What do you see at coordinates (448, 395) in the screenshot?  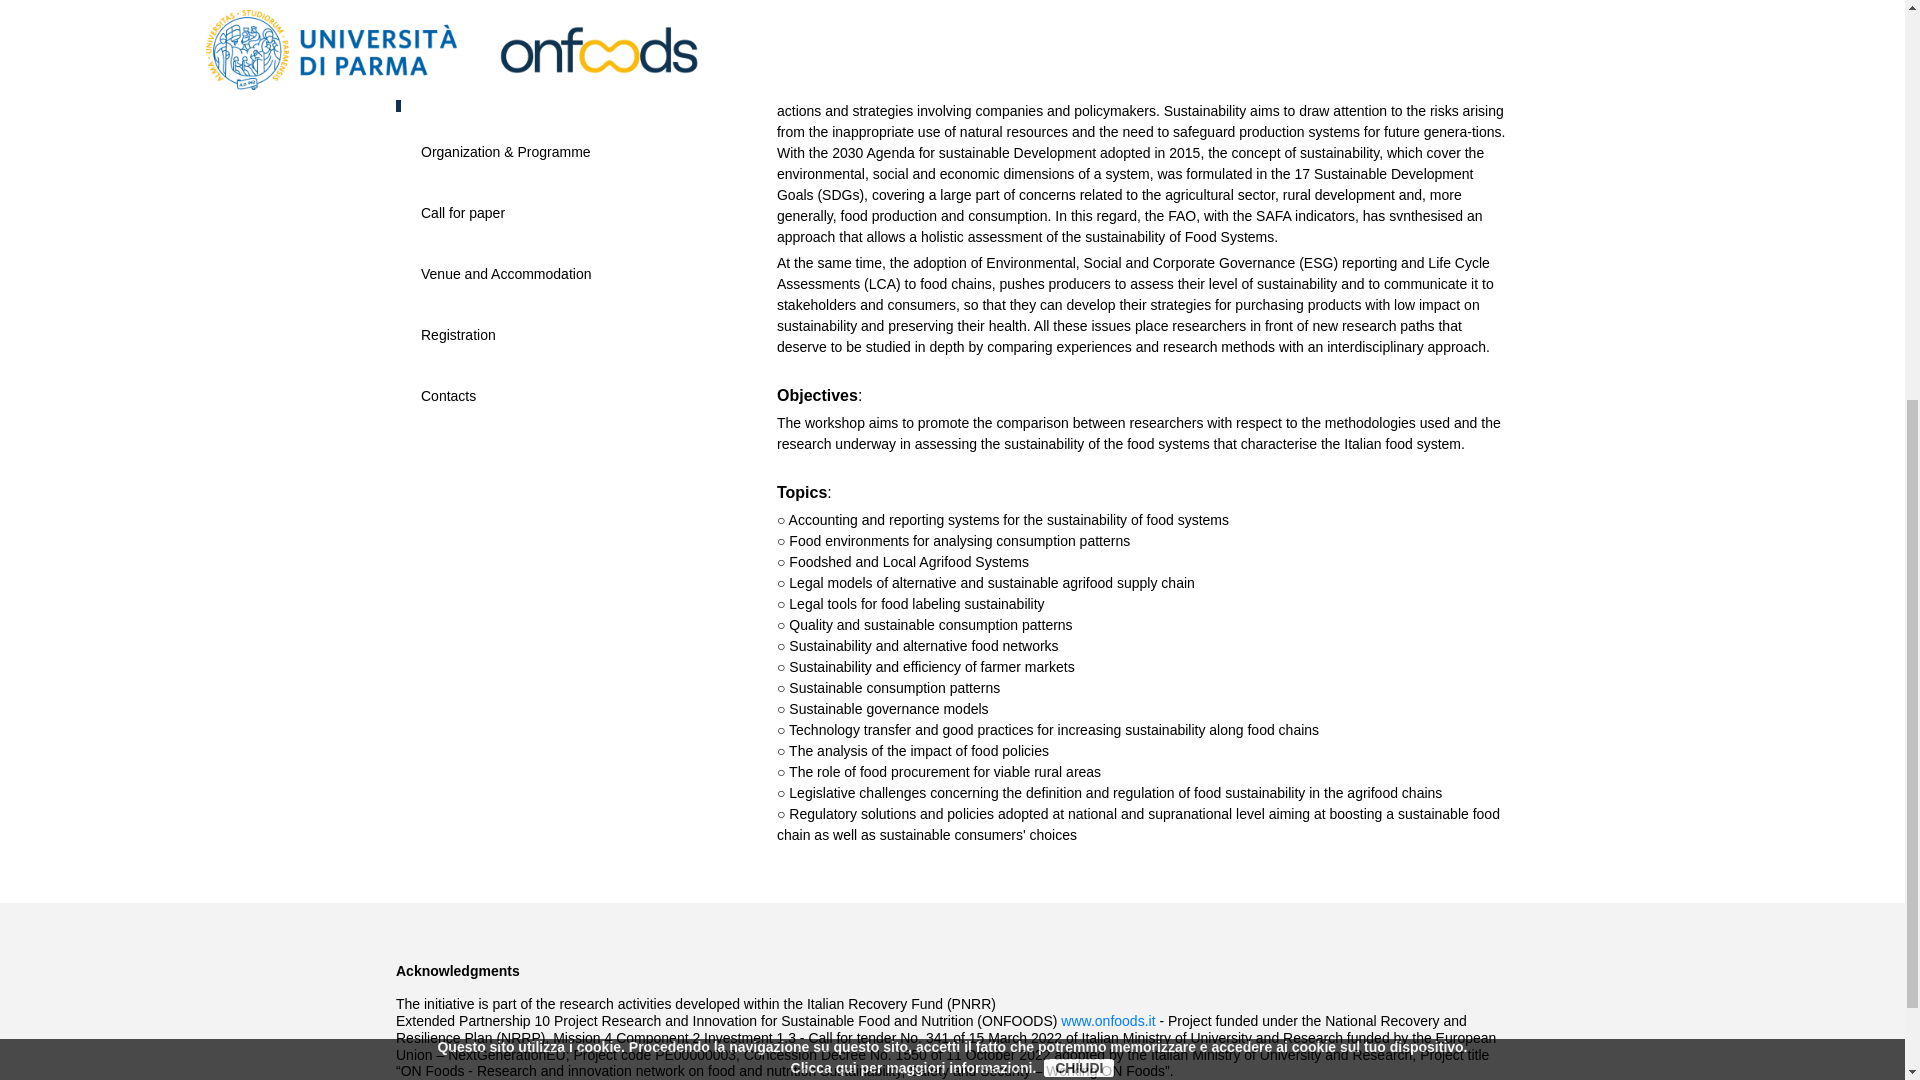 I see `Contacts` at bounding box center [448, 395].